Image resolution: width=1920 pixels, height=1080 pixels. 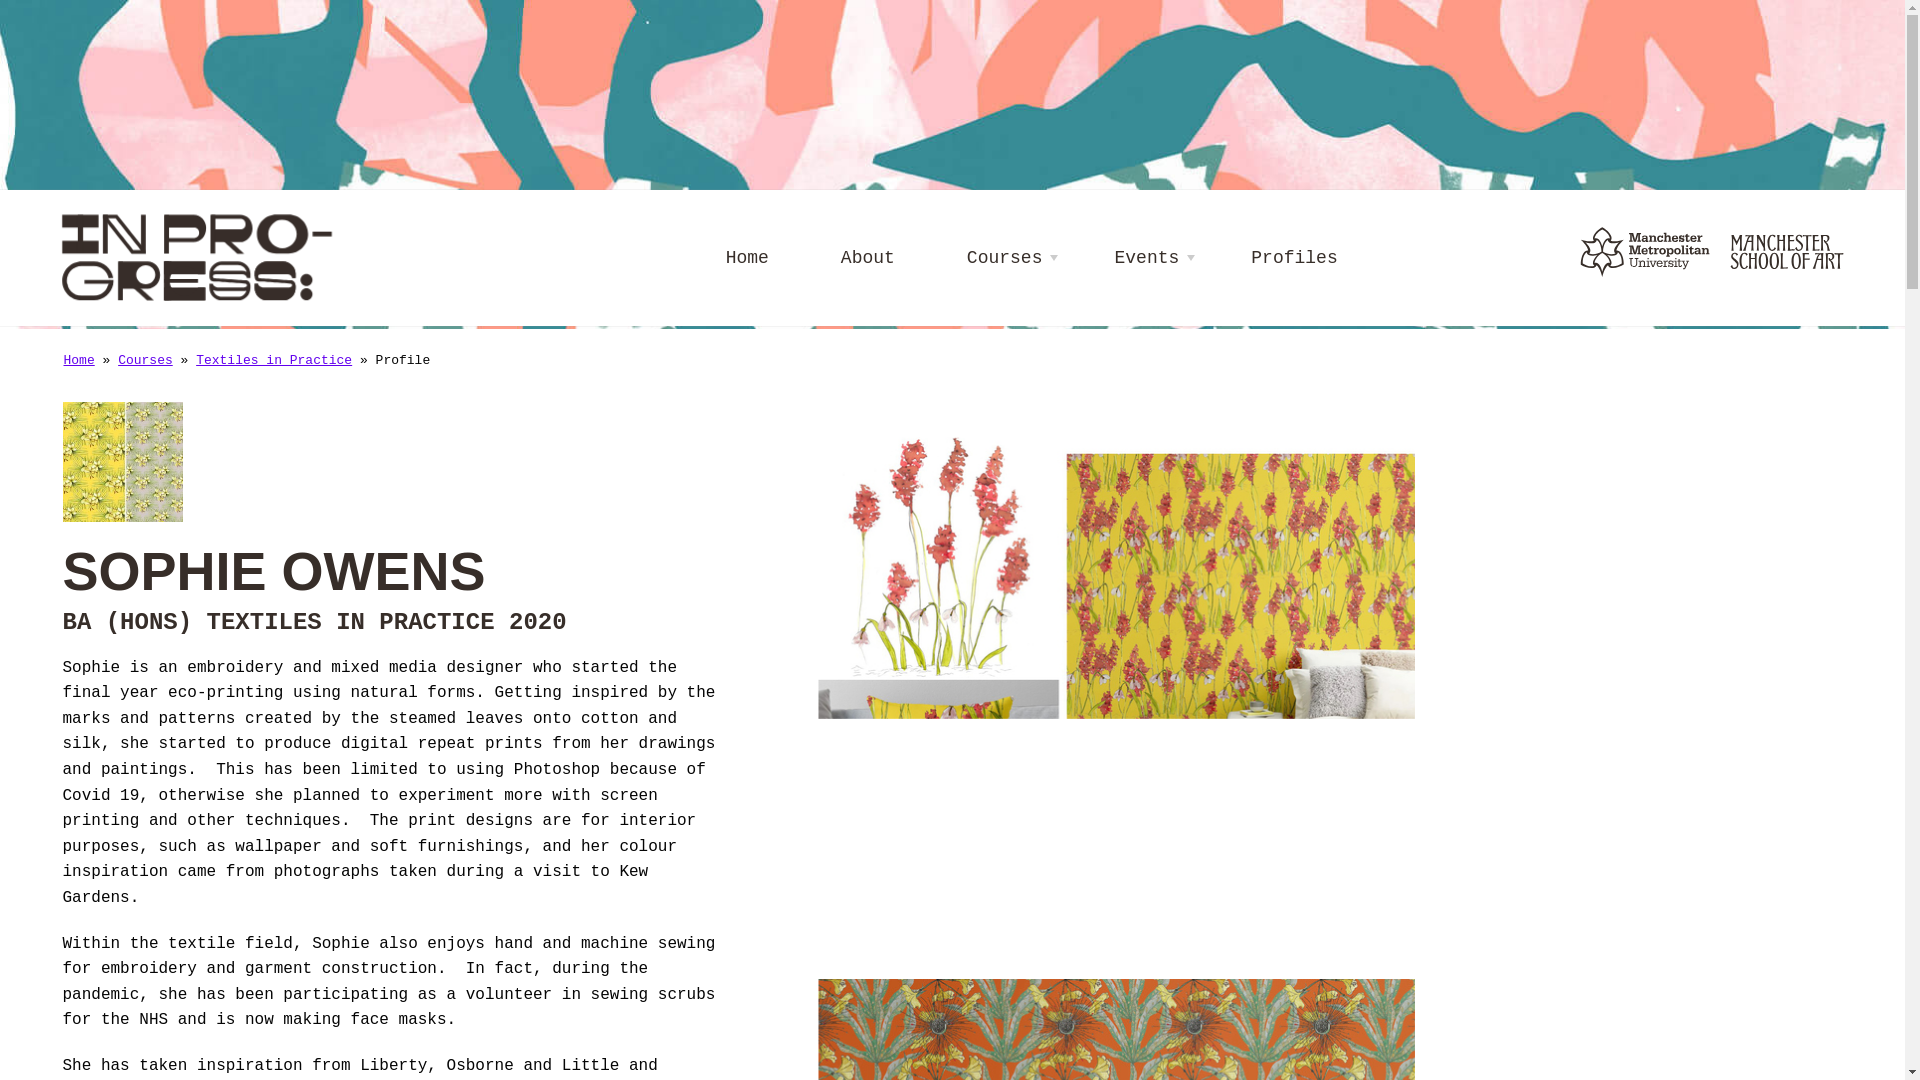 What do you see at coordinates (1005, 258) in the screenshot?
I see `Courses` at bounding box center [1005, 258].